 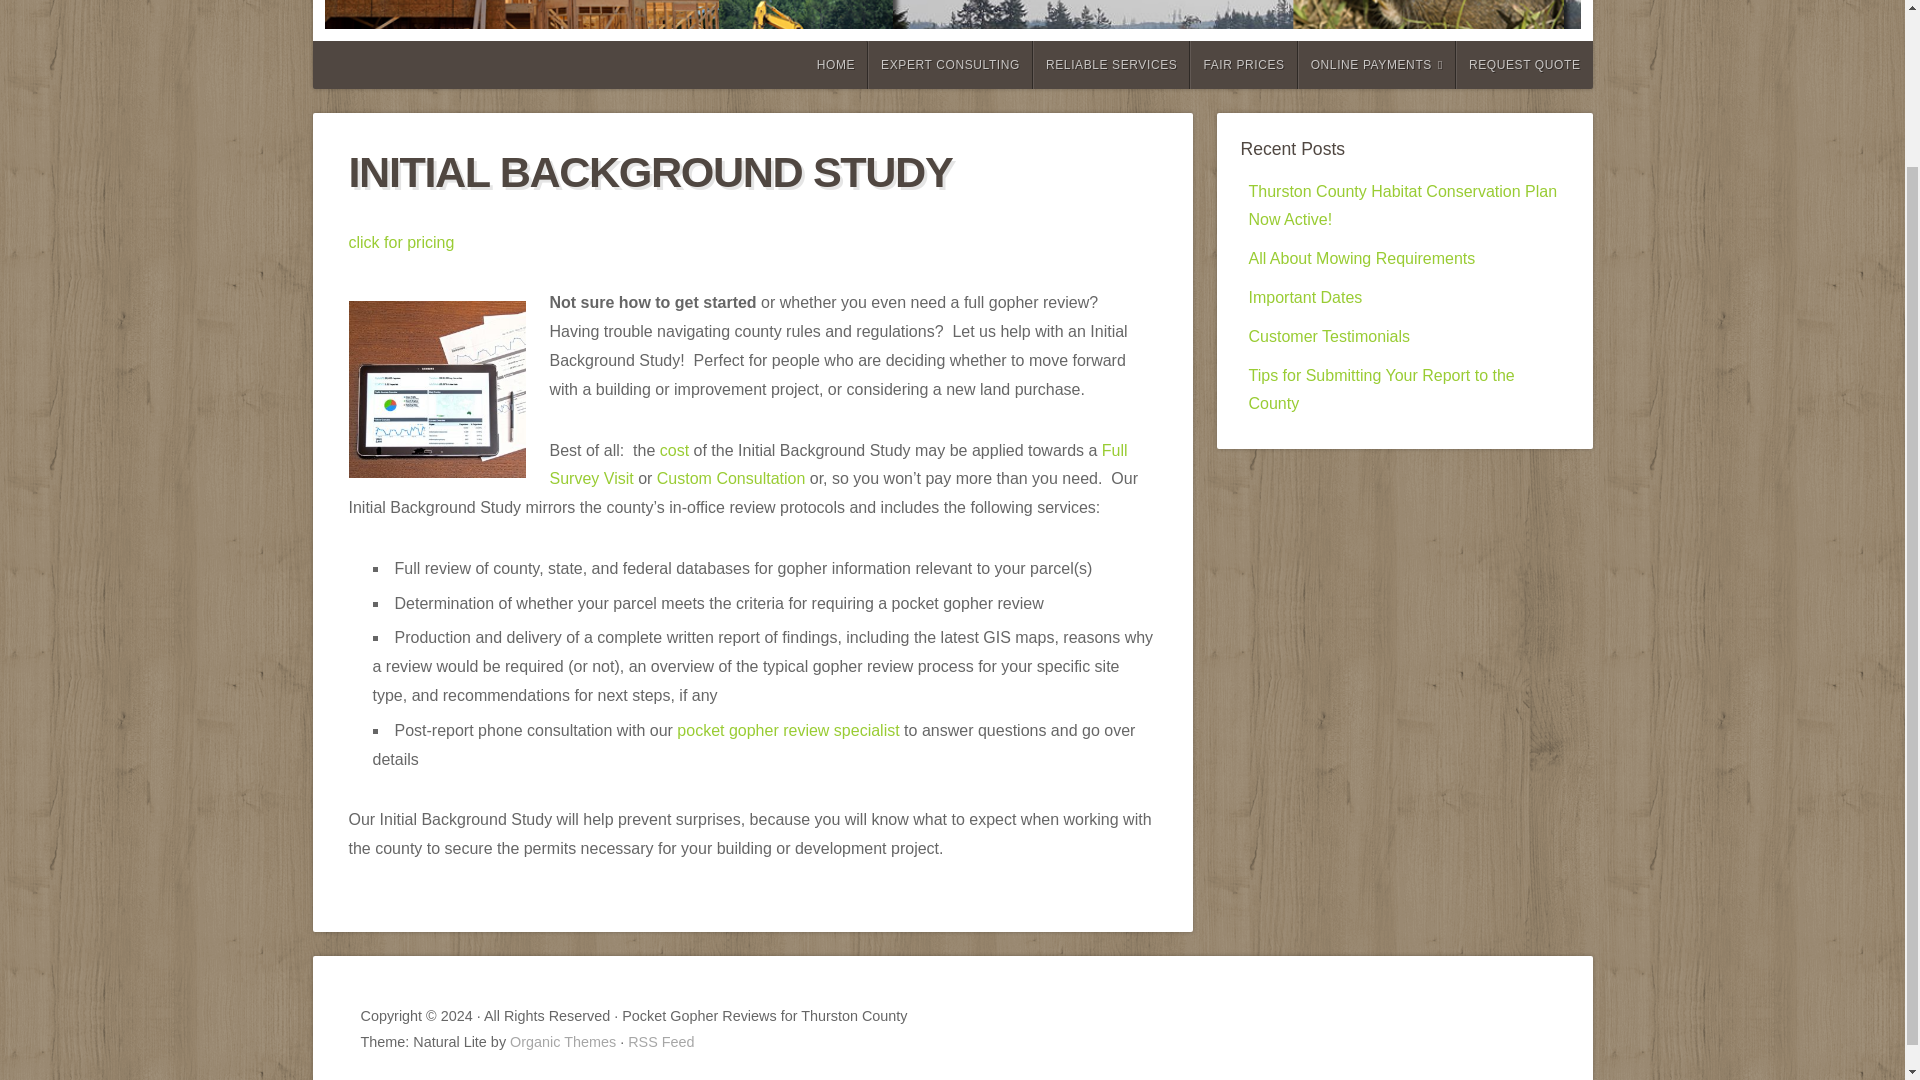 What do you see at coordinates (1361, 258) in the screenshot?
I see `All About Mowing Requirements` at bounding box center [1361, 258].